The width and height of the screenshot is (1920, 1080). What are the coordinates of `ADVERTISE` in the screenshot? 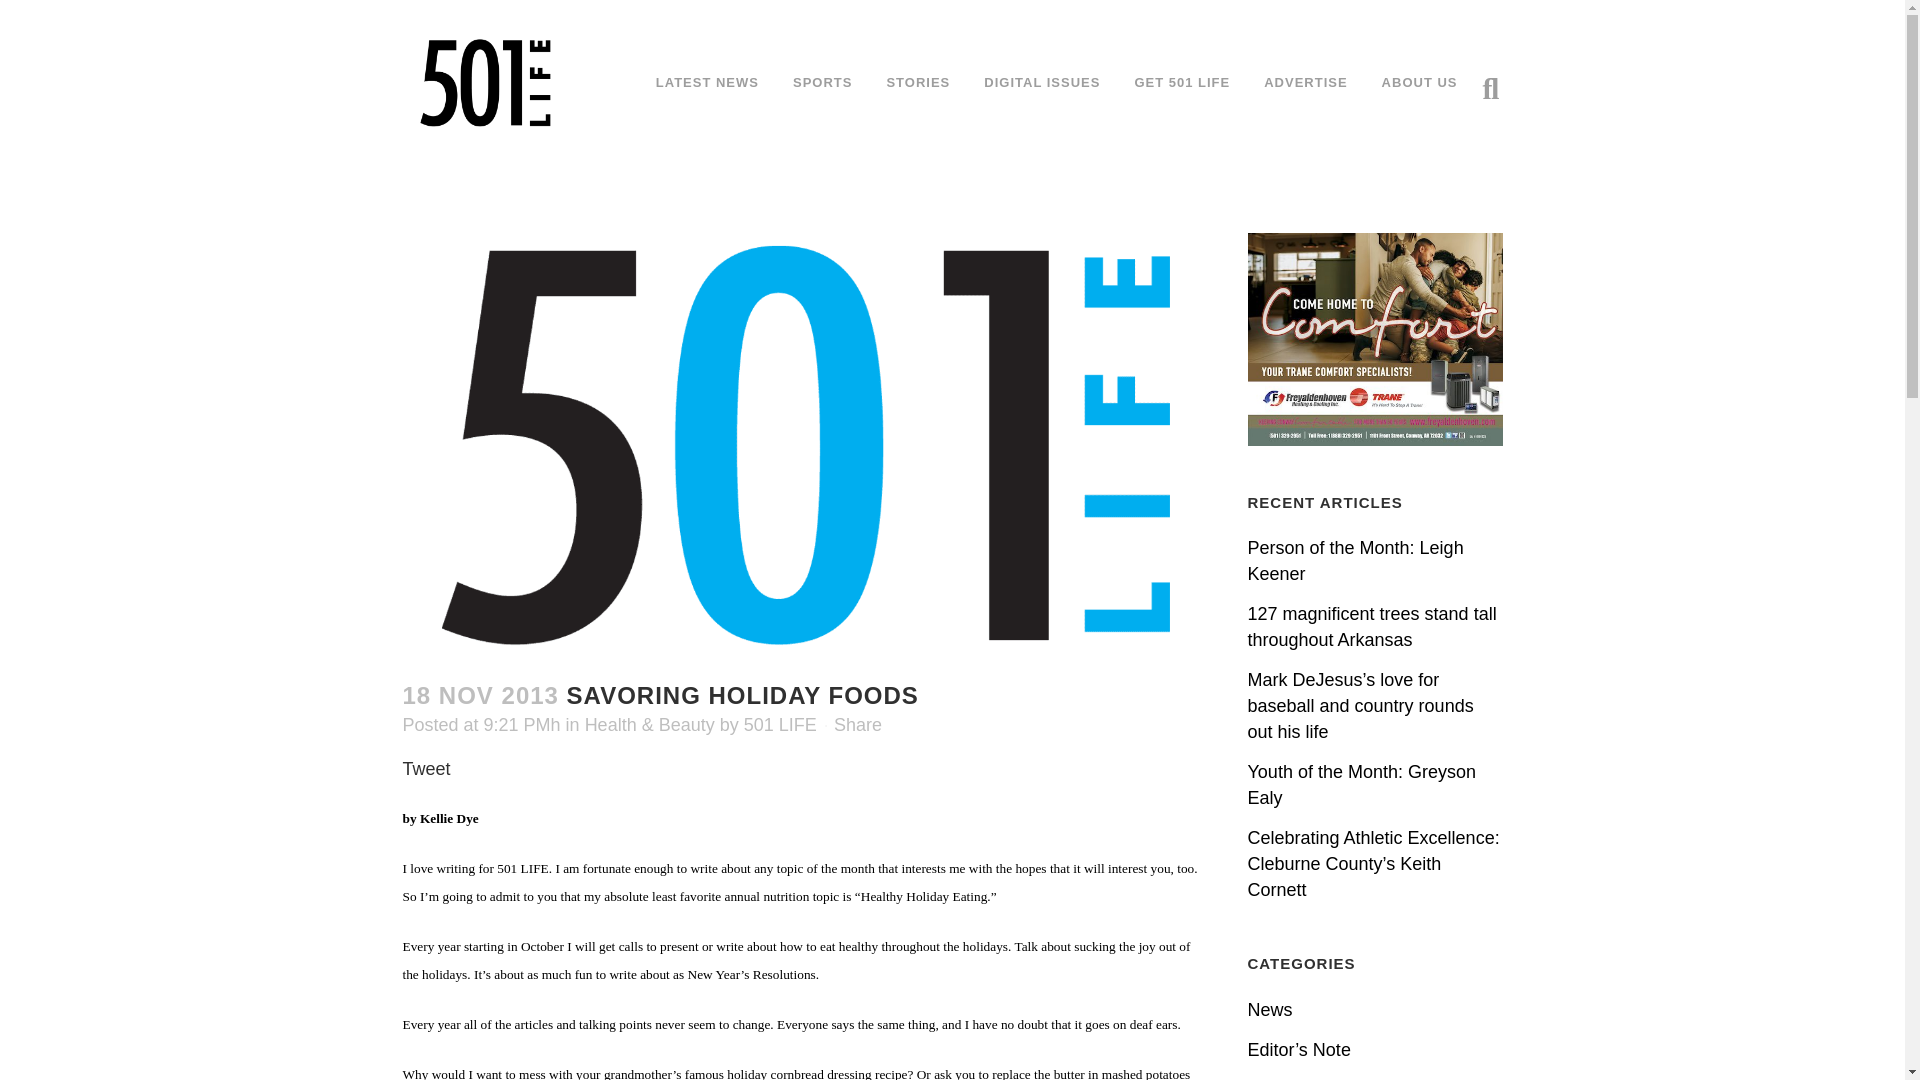 It's located at (1304, 82).